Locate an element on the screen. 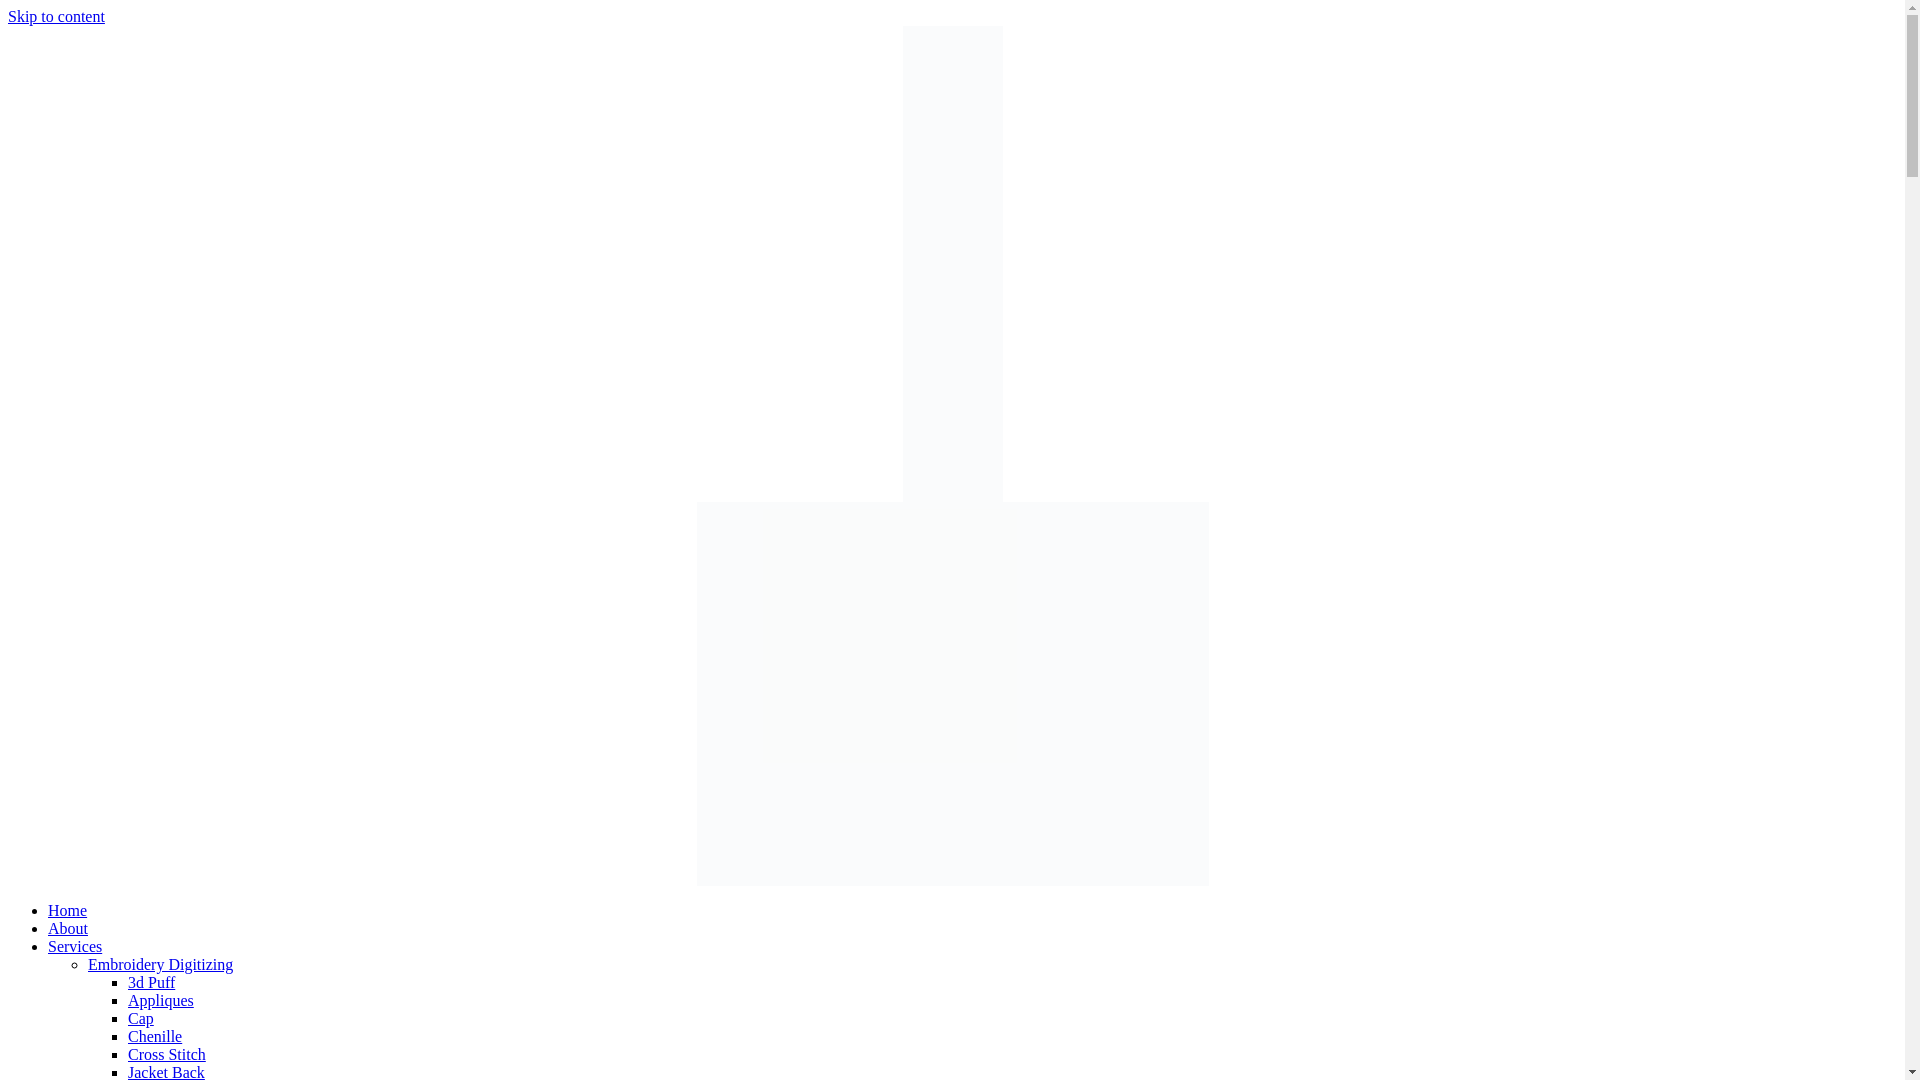  Cap is located at coordinates (140, 1018).